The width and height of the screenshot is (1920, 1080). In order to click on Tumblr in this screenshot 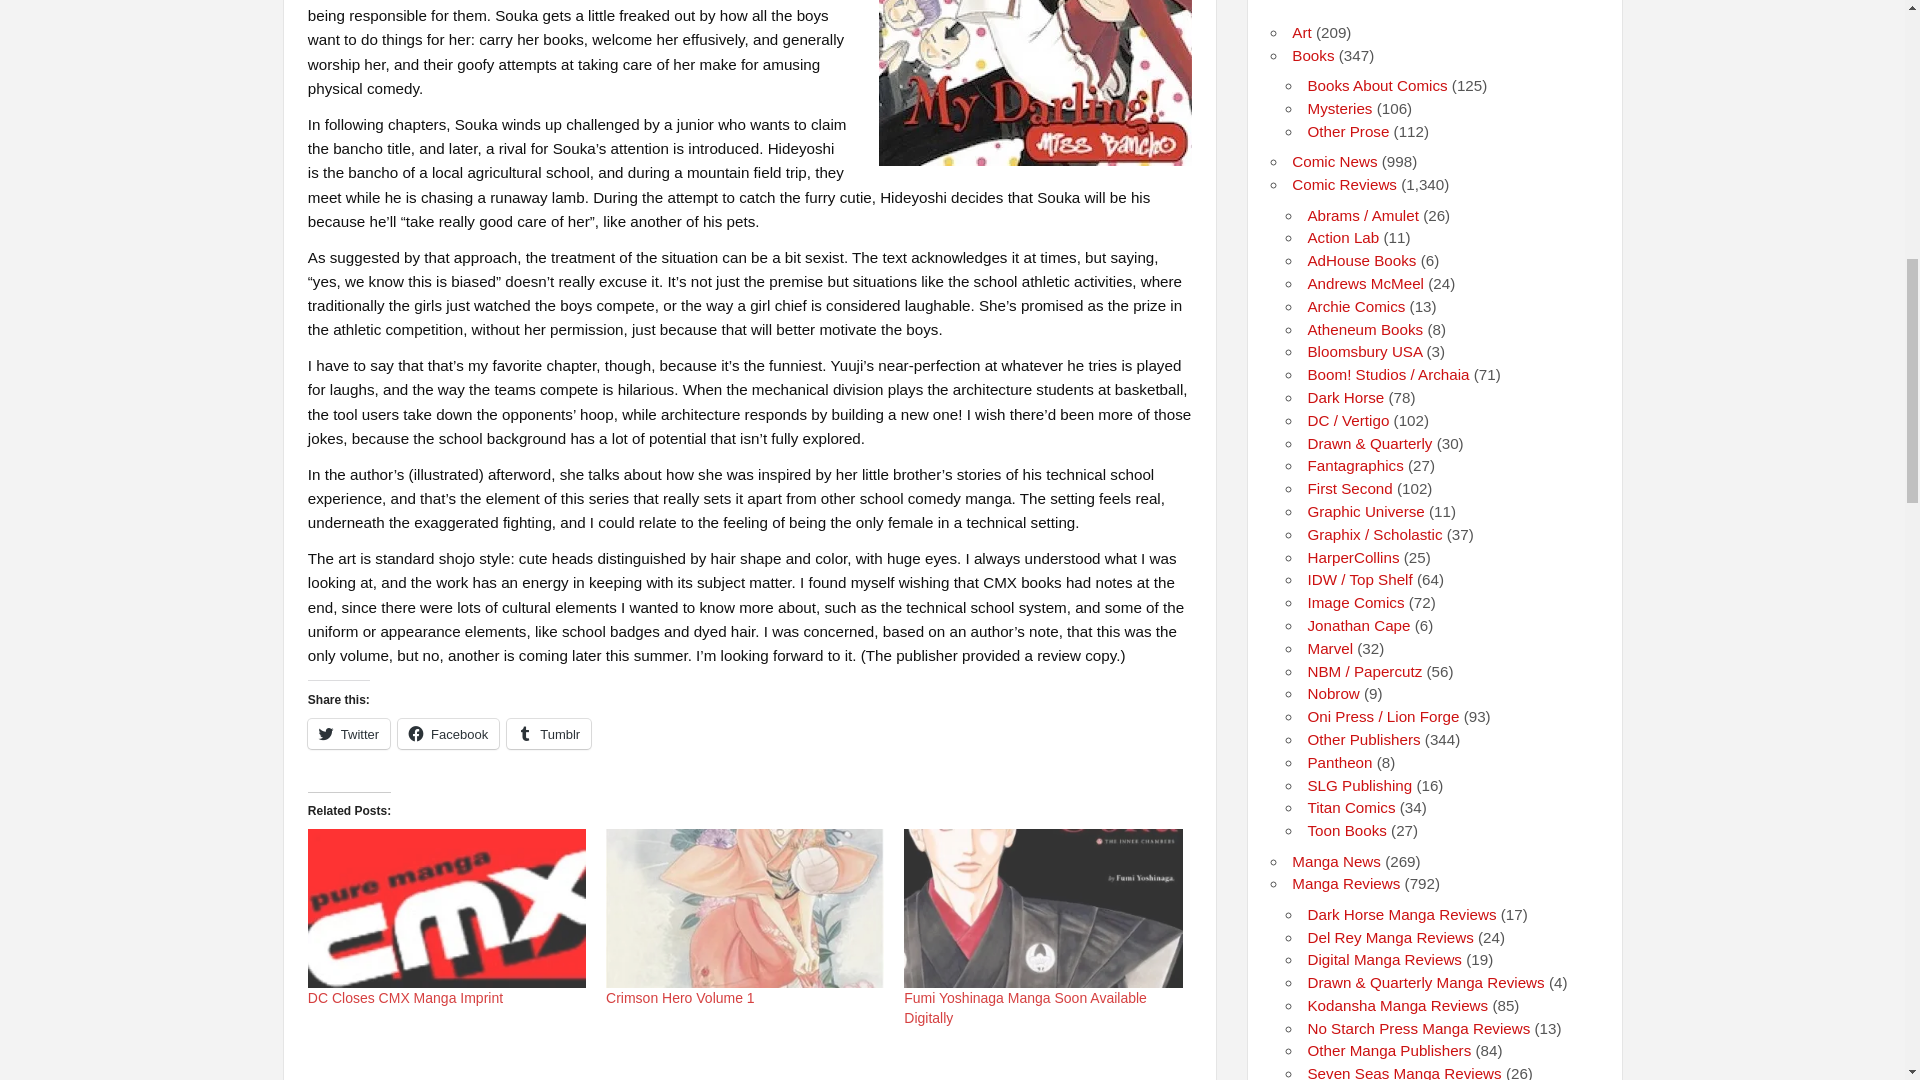, I will do `click(548, 734)`.